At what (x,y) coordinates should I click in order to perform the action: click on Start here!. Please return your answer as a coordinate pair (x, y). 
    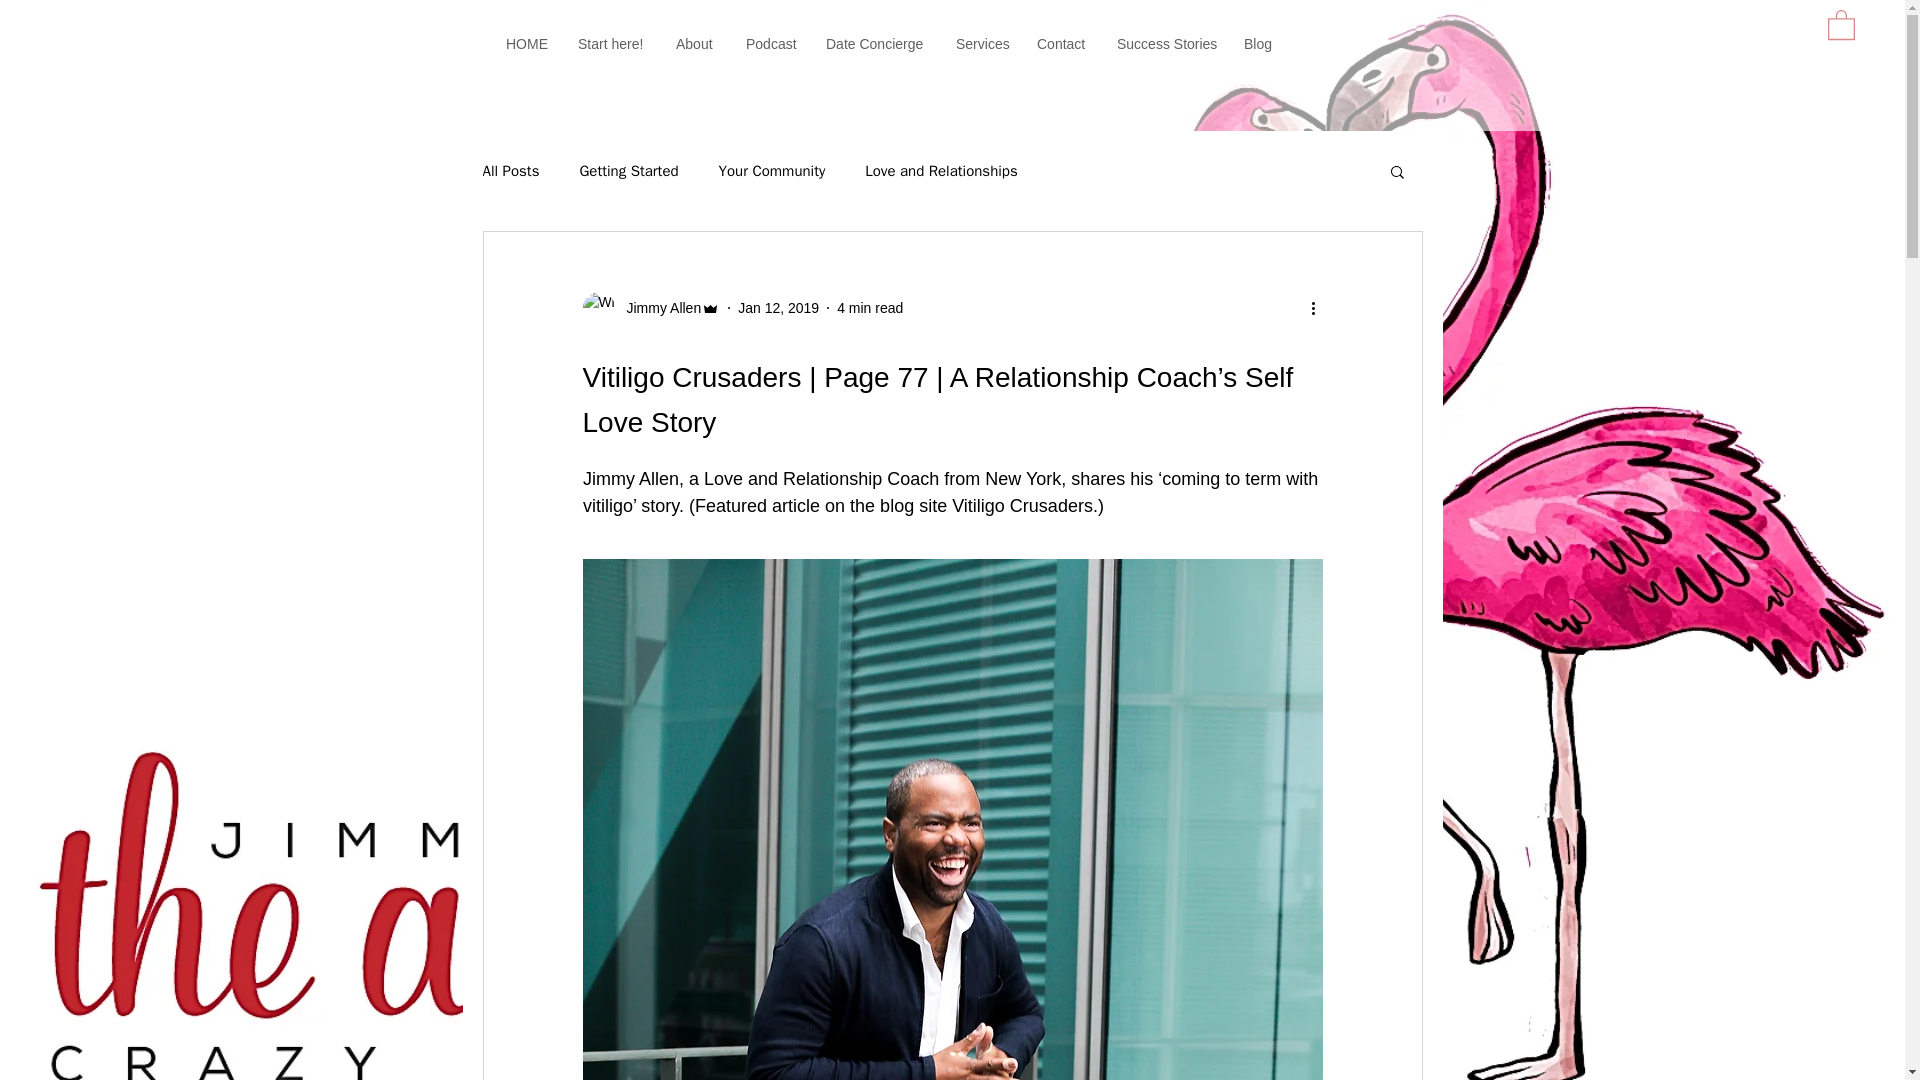
    Looking at the image, I should click on (611, 44).